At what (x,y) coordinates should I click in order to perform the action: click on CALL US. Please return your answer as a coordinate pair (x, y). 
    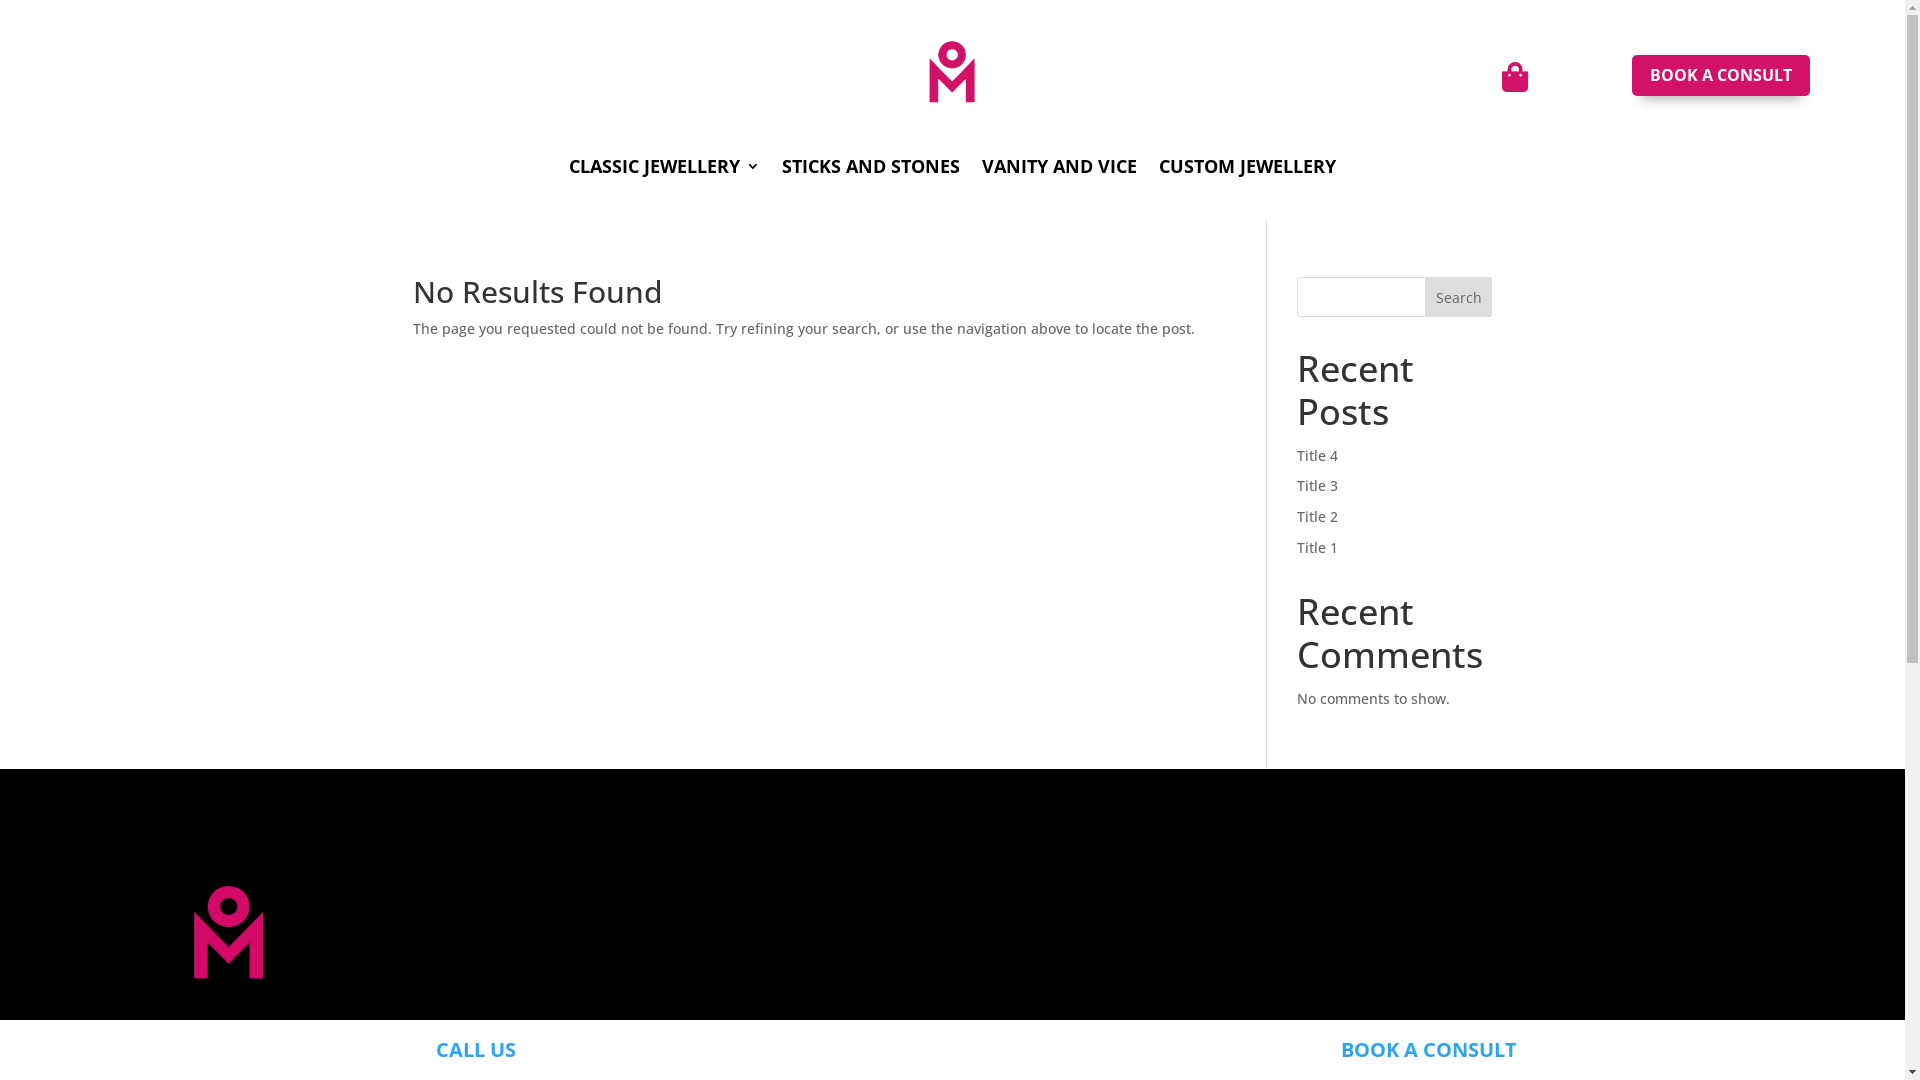
    Looking at the image, I should click on (476, 1050).